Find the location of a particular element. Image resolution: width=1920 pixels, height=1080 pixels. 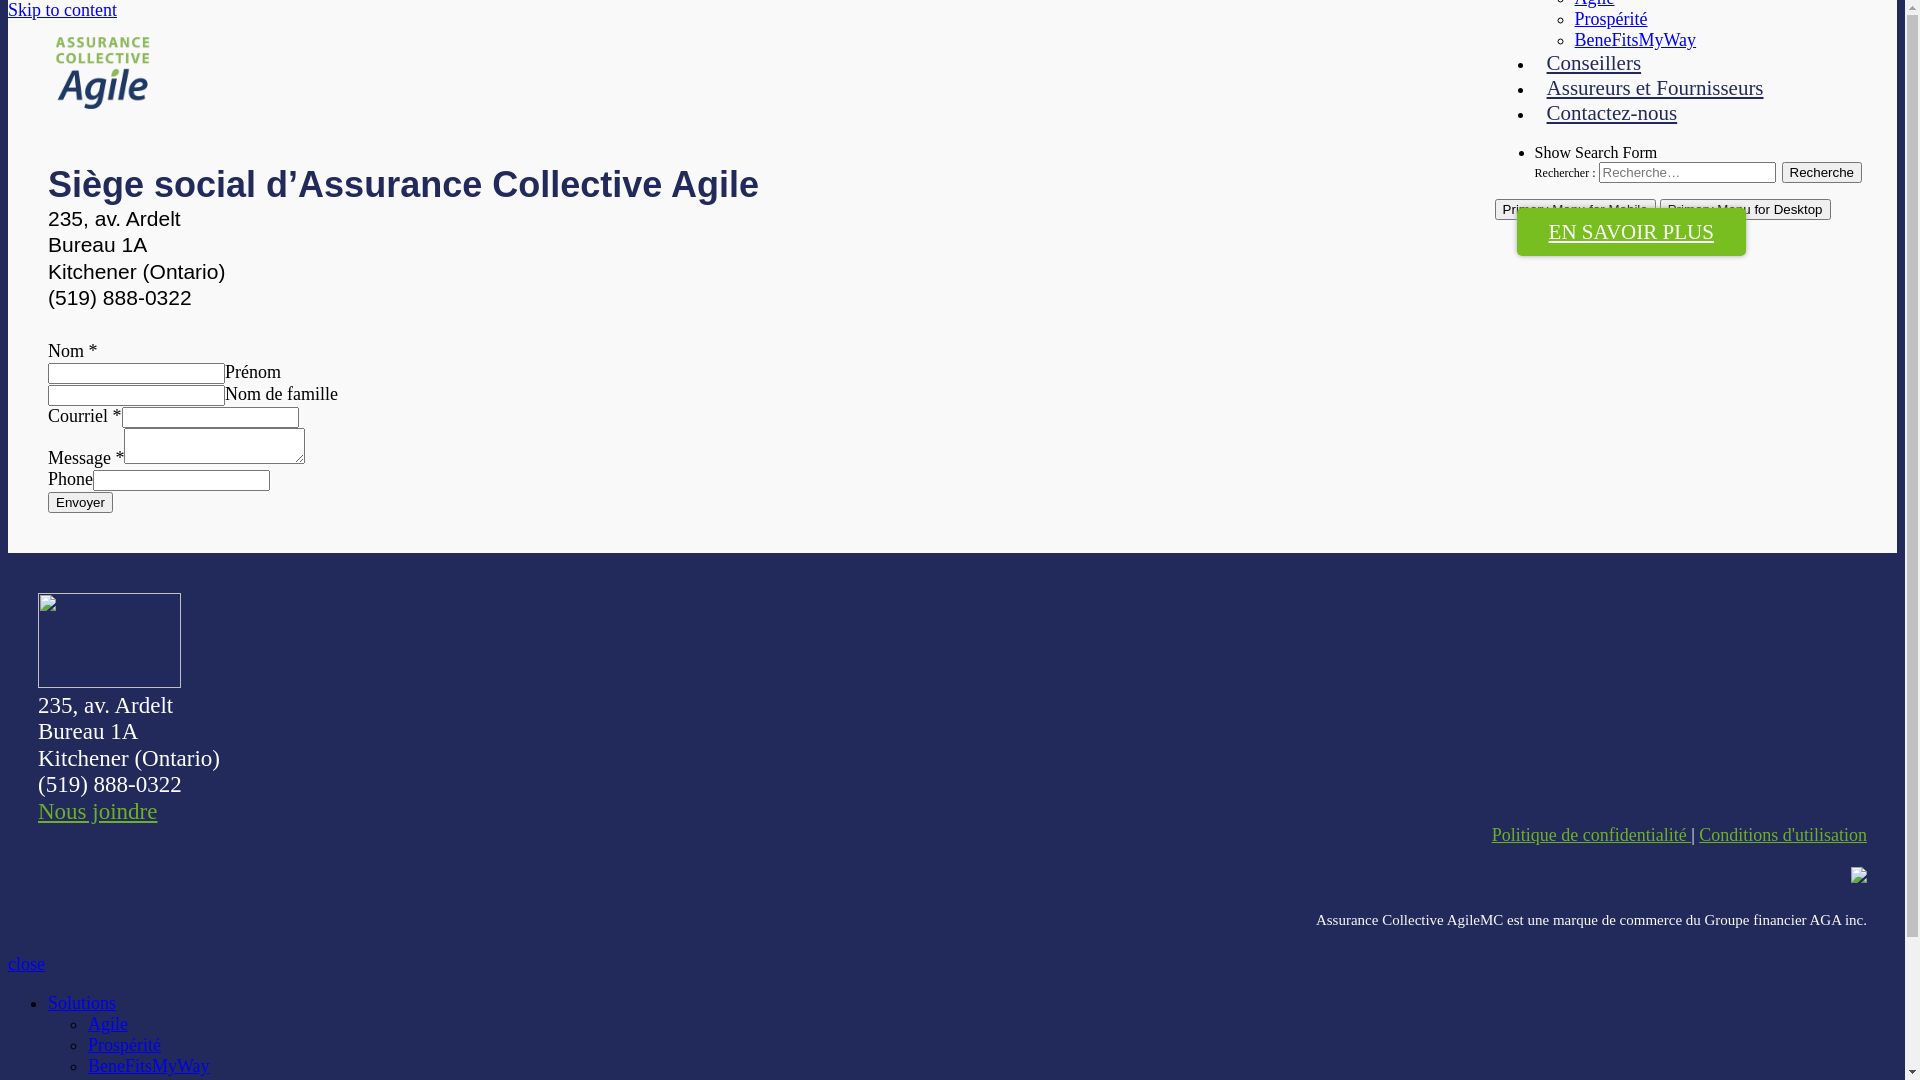

Conseillers is located at coordinates (1594, 63).